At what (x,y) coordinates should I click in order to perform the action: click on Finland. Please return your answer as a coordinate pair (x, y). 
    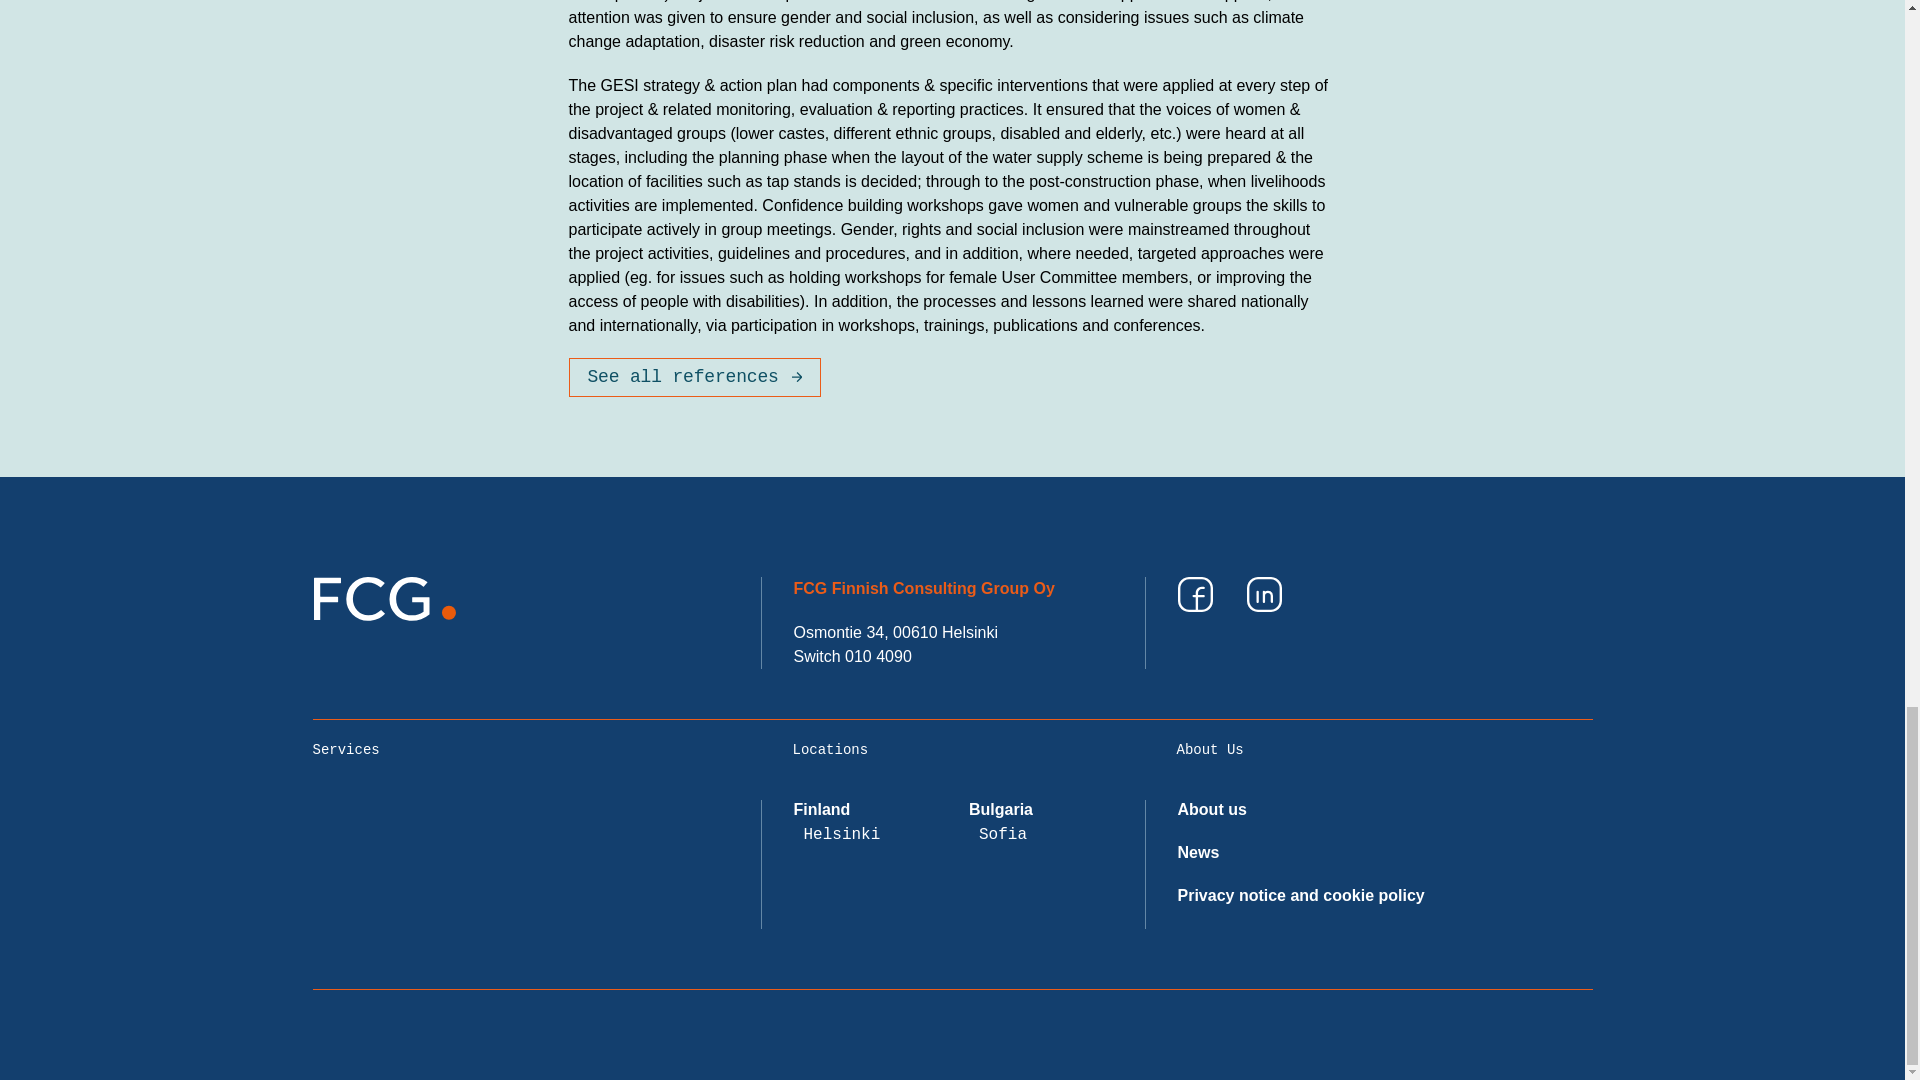
    Looking at the image, I should click on (822, 809).